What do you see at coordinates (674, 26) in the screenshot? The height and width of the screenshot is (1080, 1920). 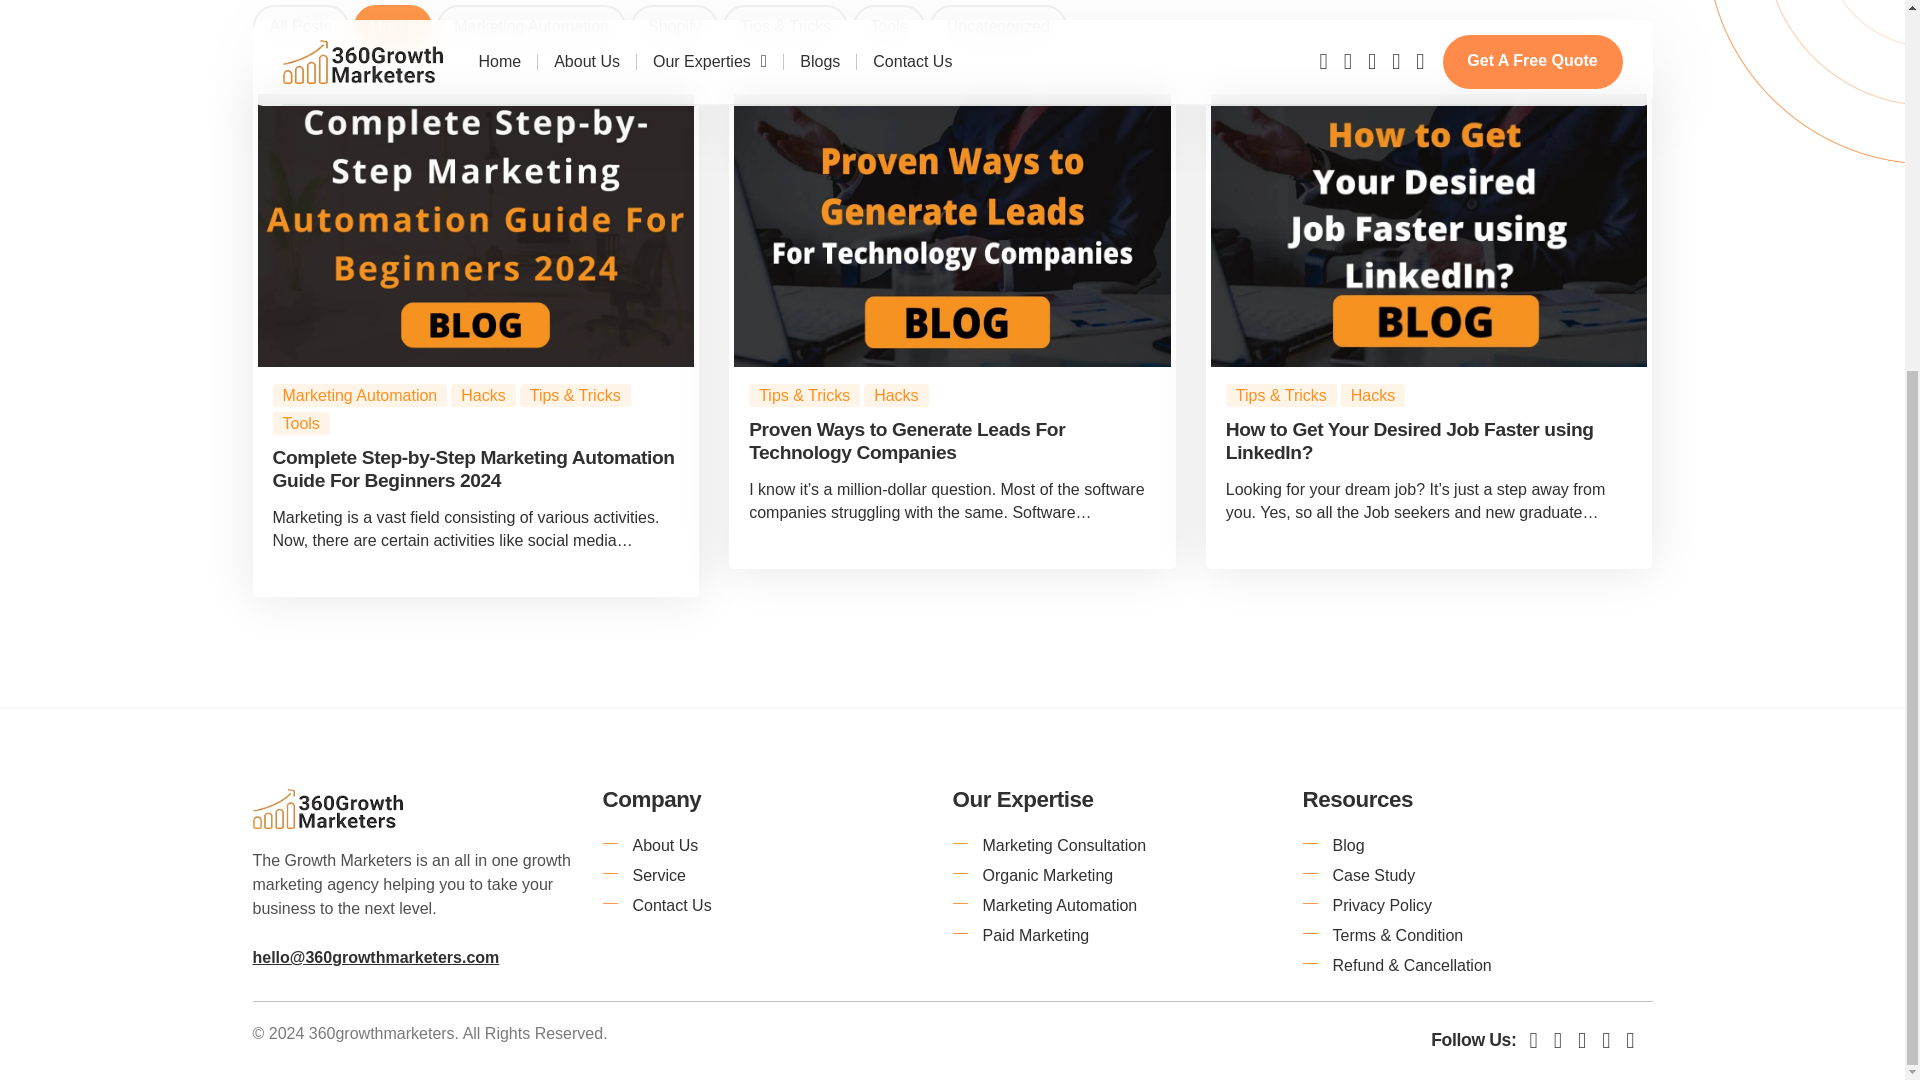 I see `Shopify` at bounding box center [674, 26].